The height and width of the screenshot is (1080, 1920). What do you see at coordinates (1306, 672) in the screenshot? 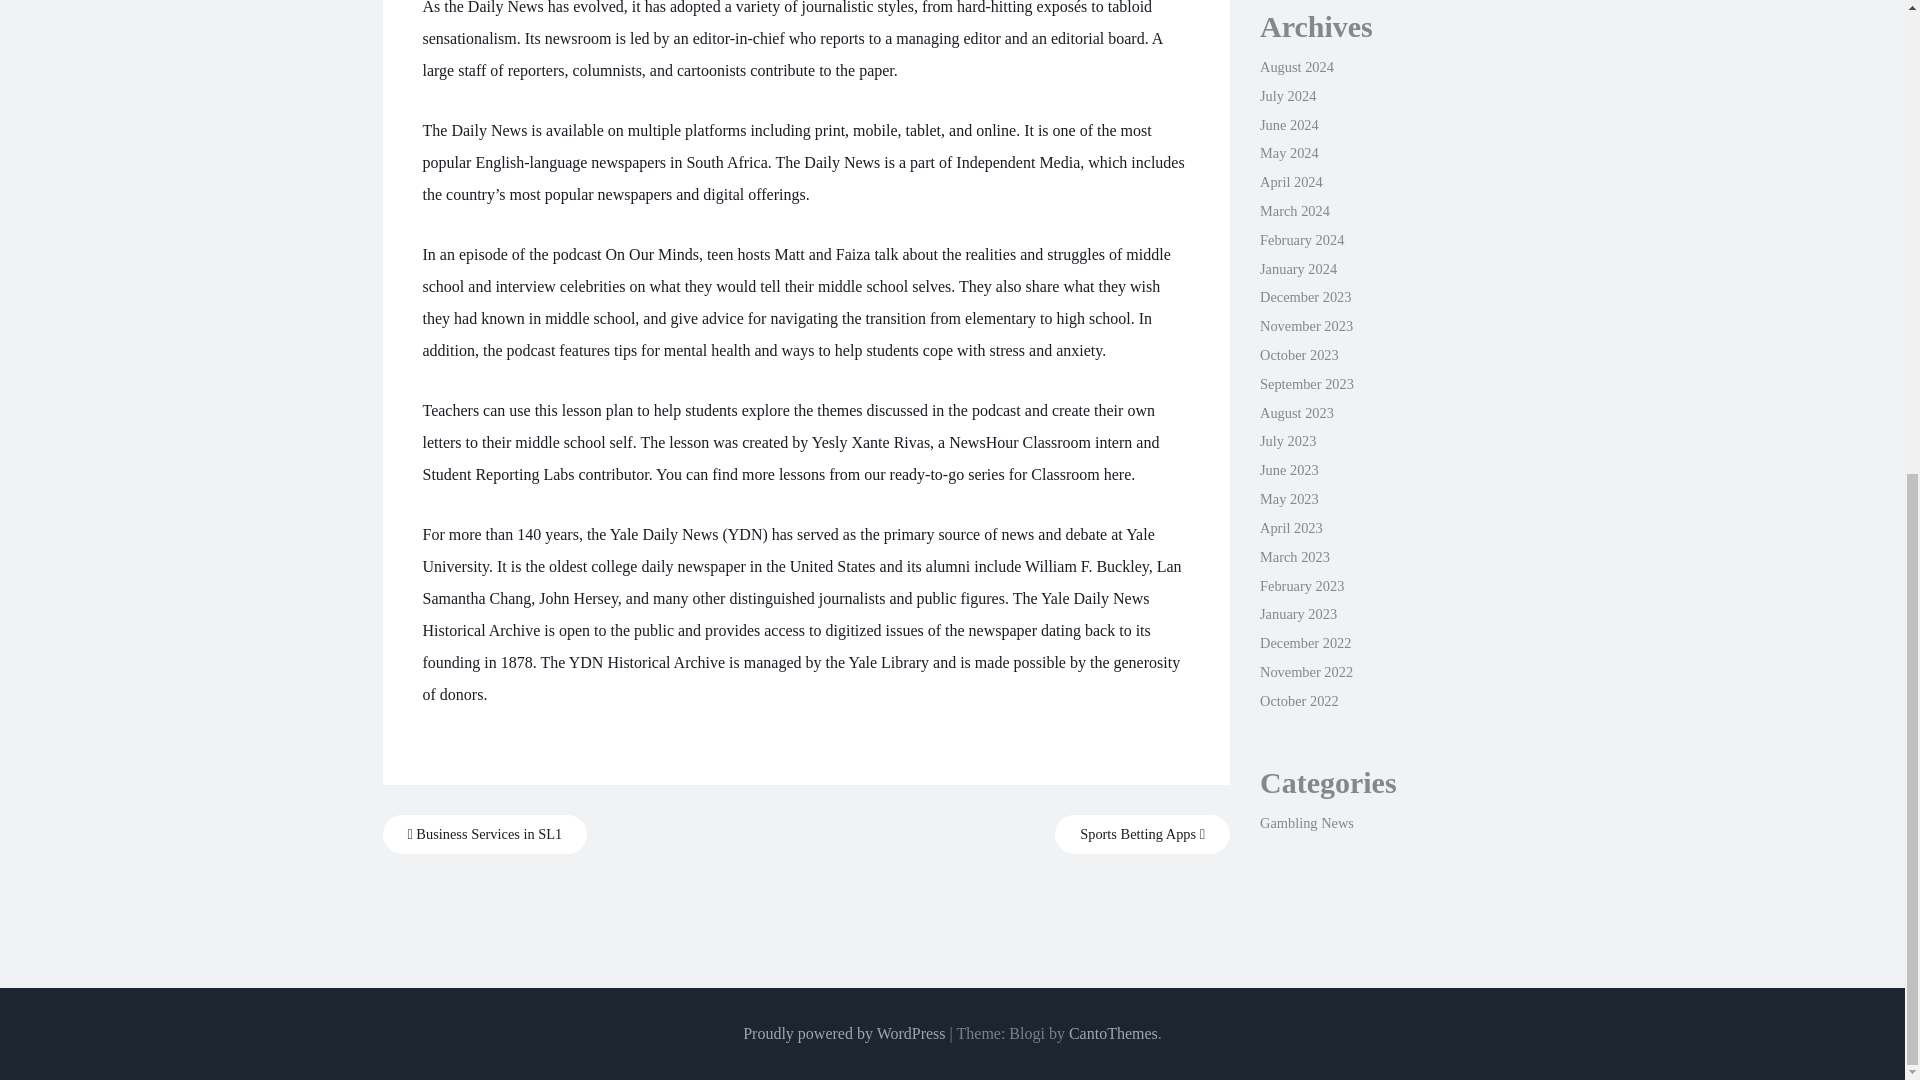
I see `November 2022` at bounding box center [1306, 672].